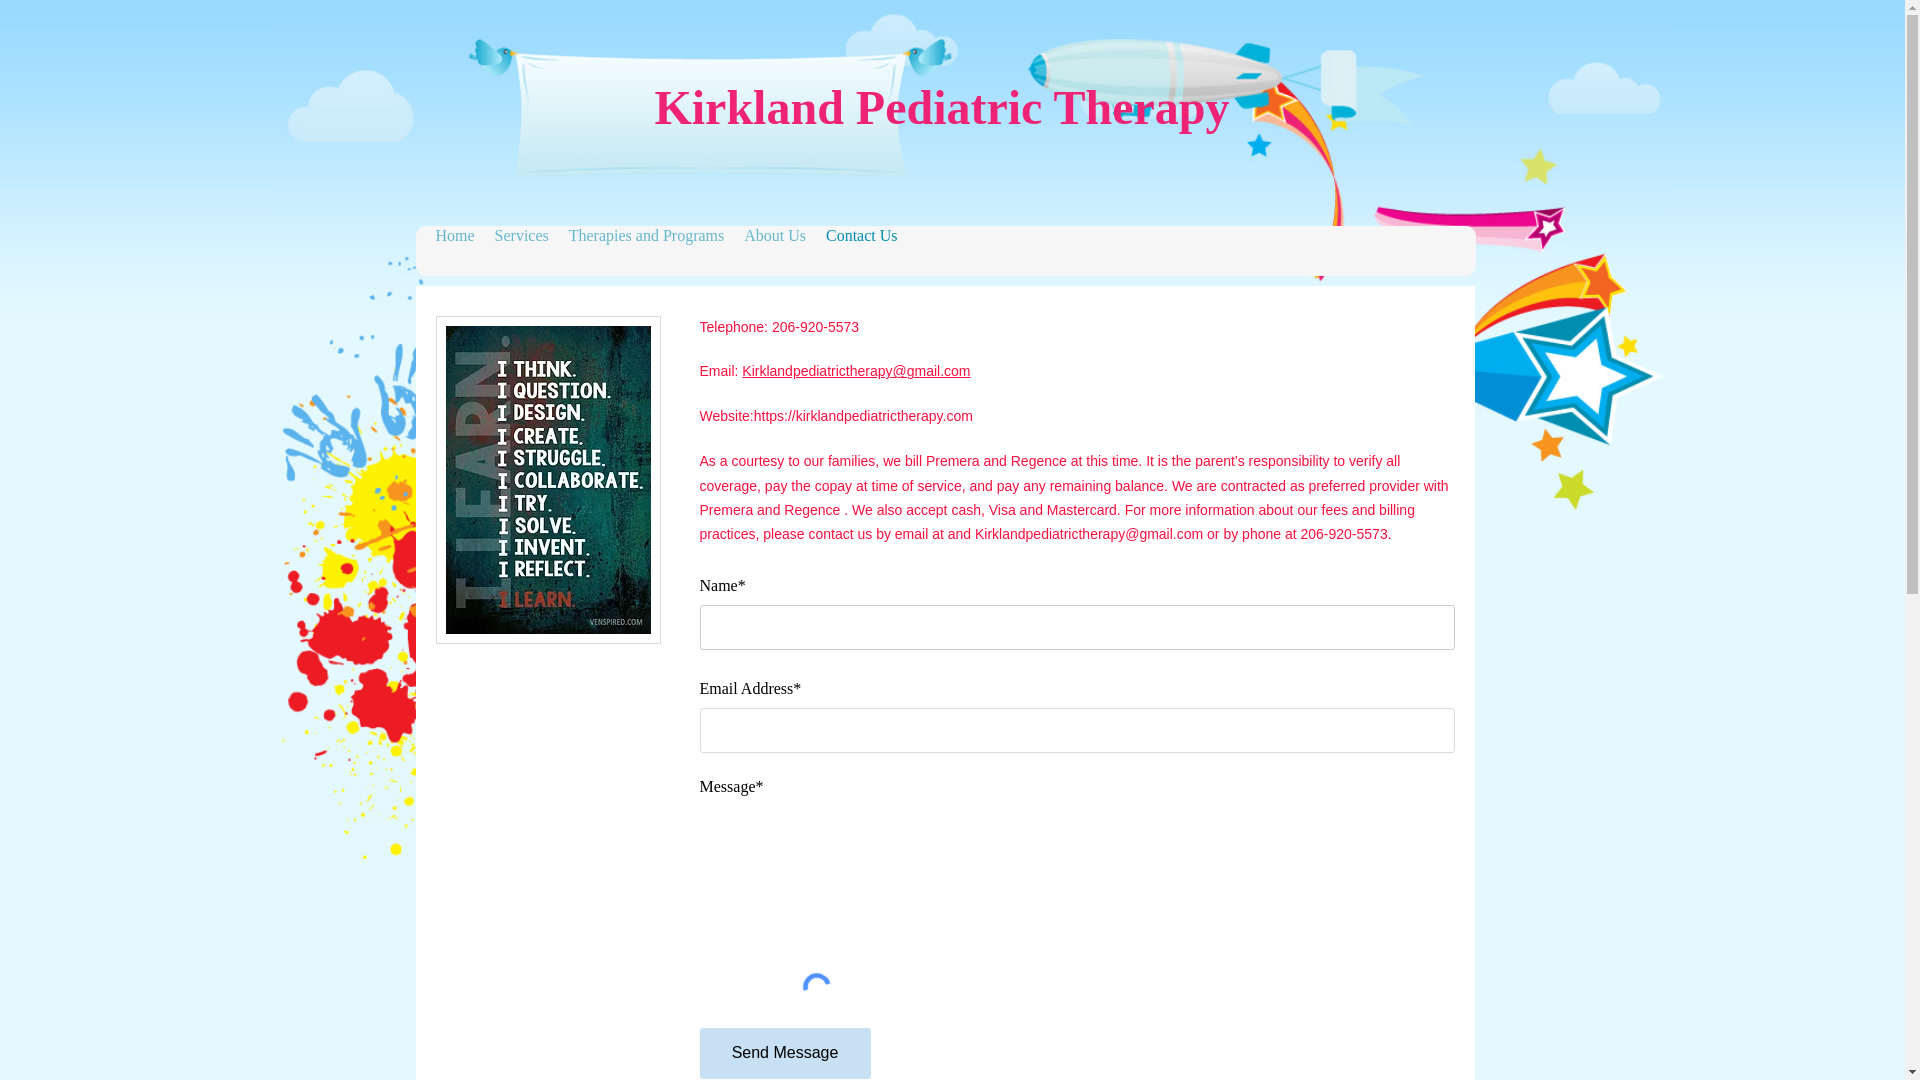 The height and width of the screenshot is (1080, 1920). Describe the element at coordinates (646, 236) in the screenshot. I see `Therapies and Programs` at that location.